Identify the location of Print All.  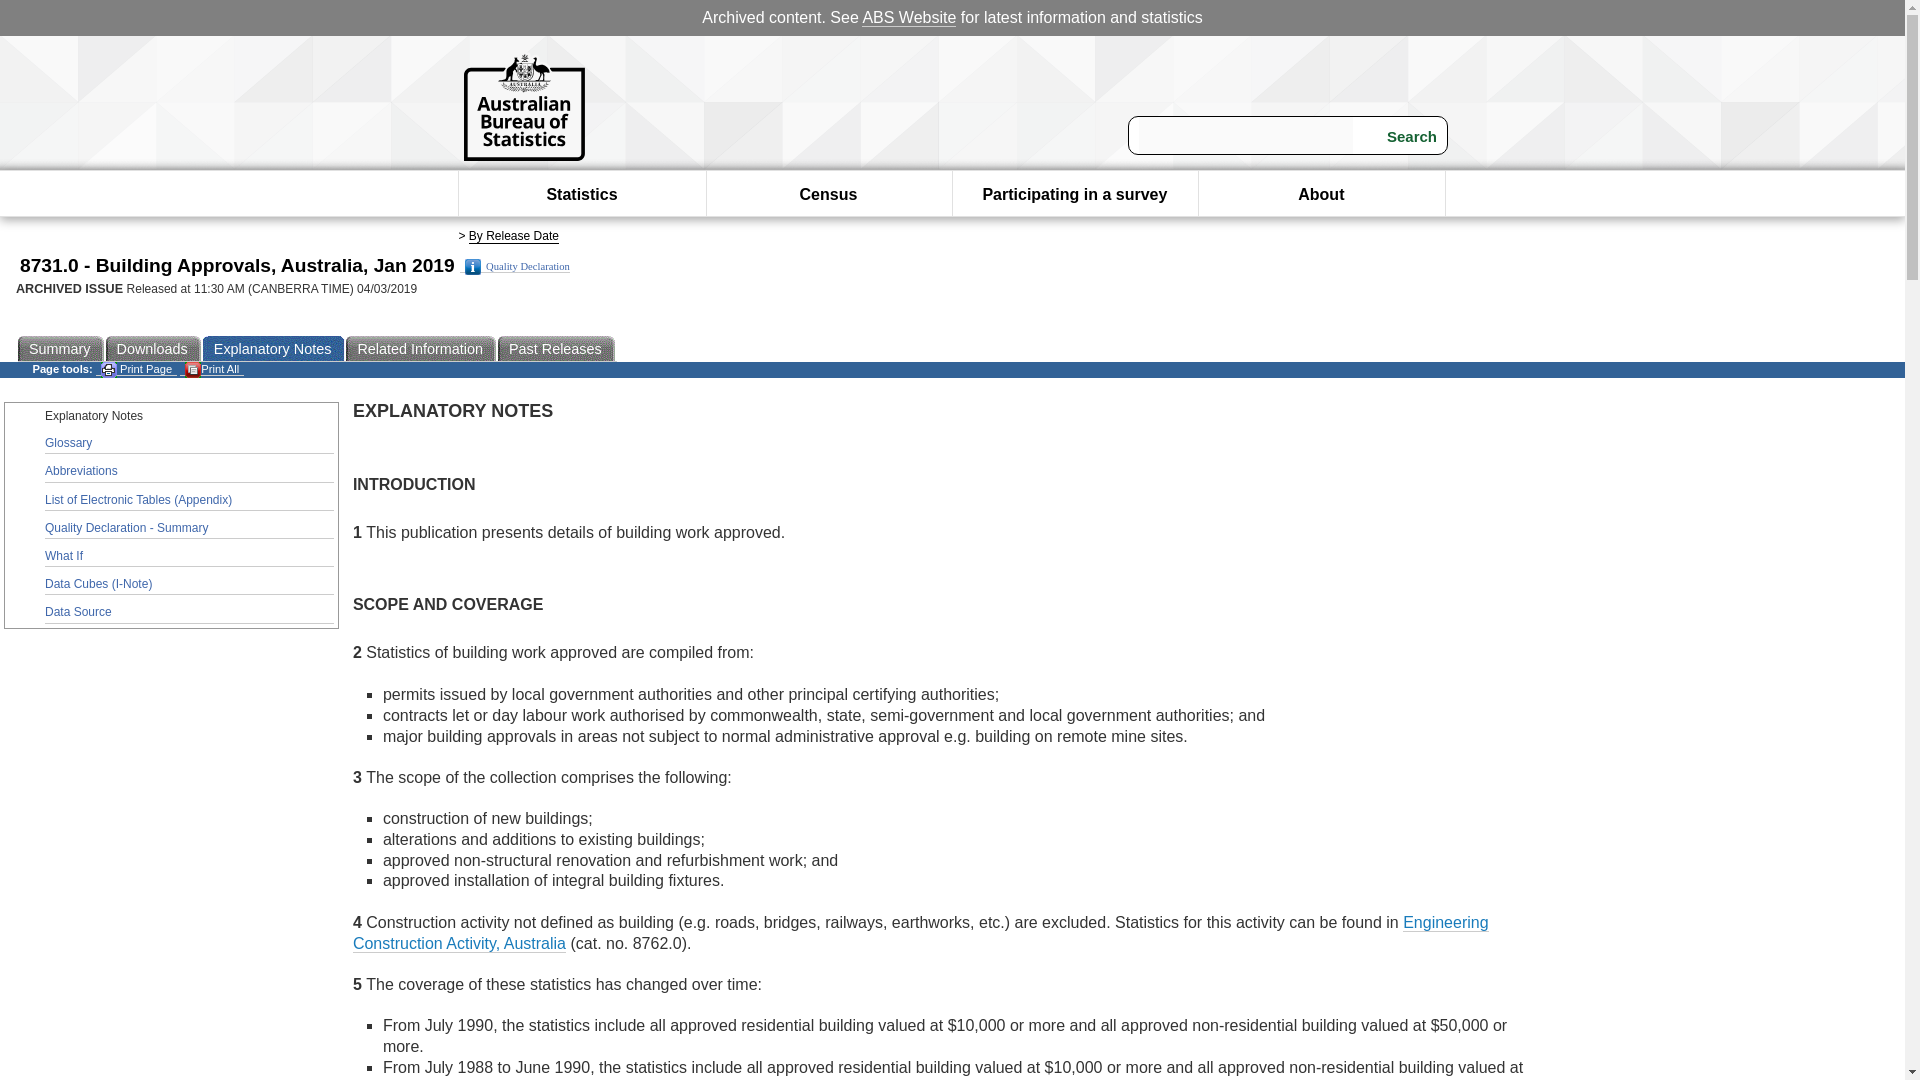
(212, 368).